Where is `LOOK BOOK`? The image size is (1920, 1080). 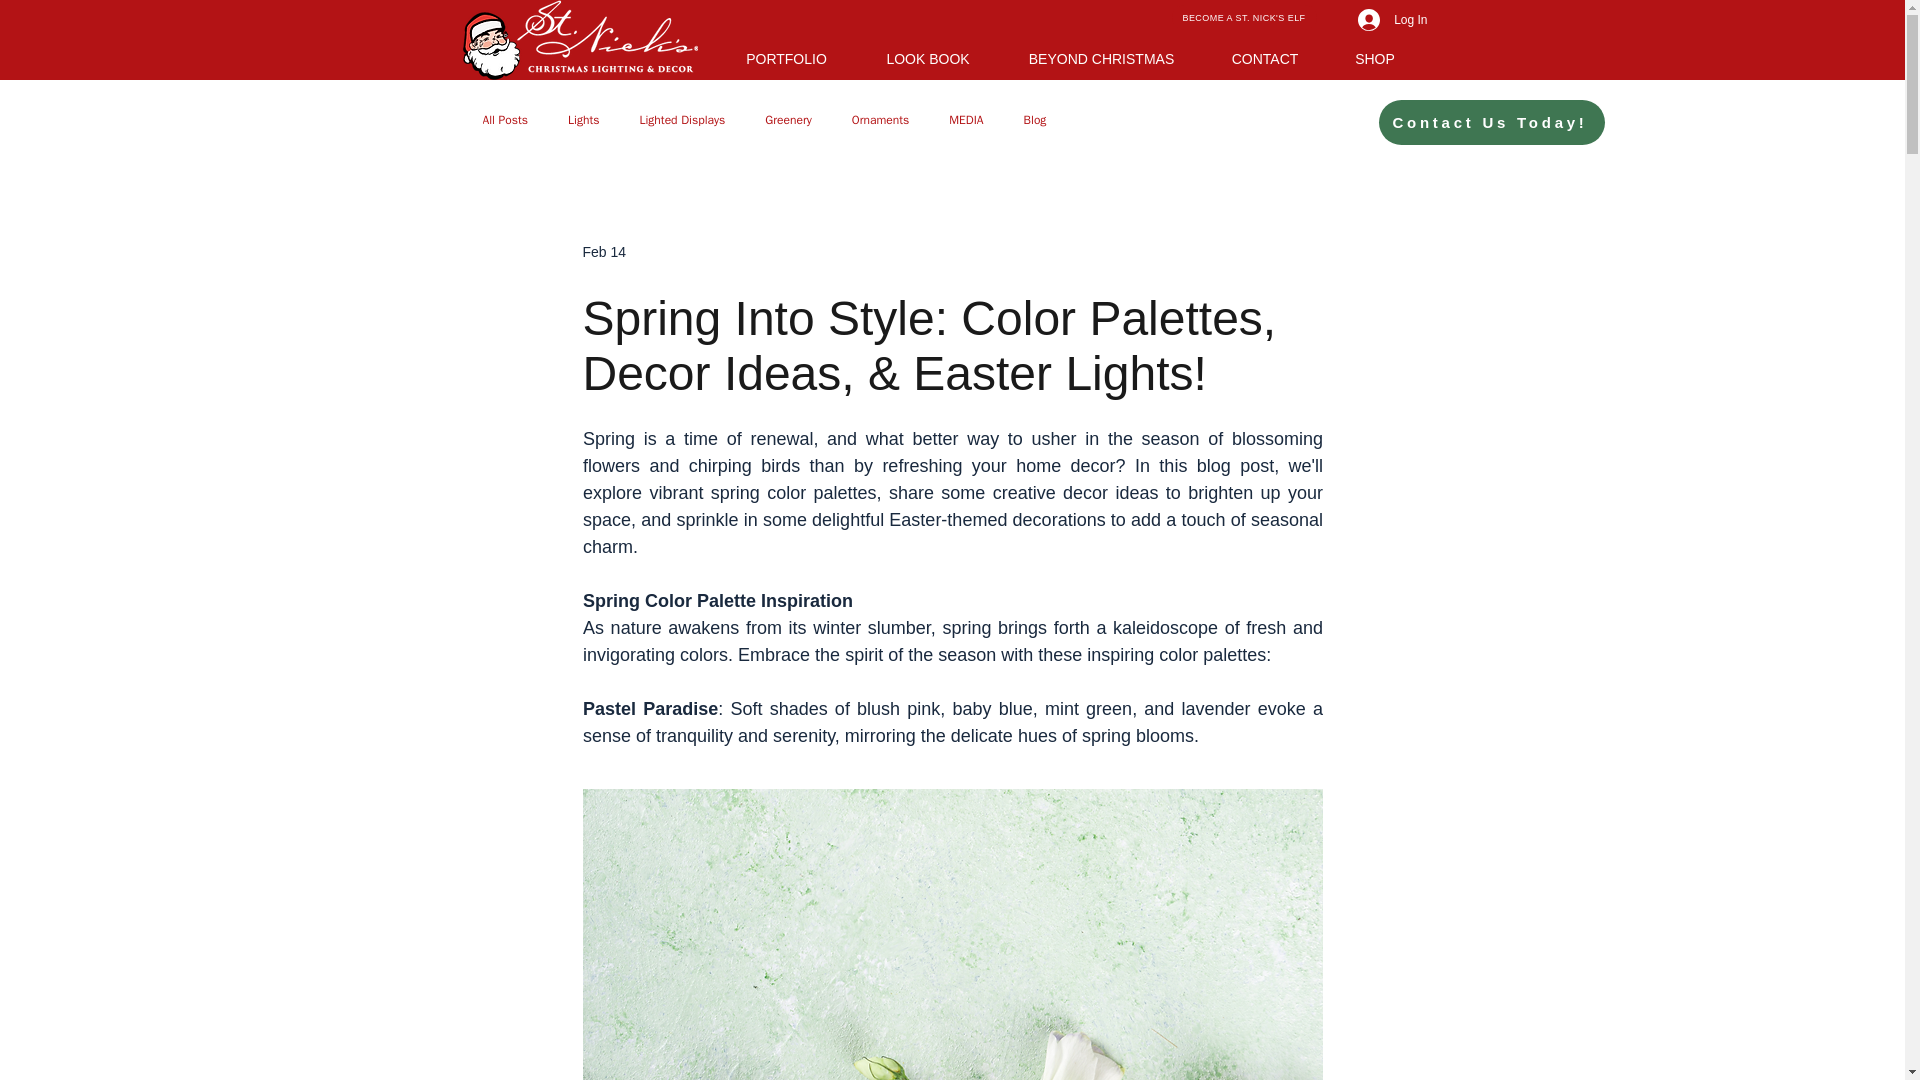 LOOK BOOK is located at coordinates (928, 56).